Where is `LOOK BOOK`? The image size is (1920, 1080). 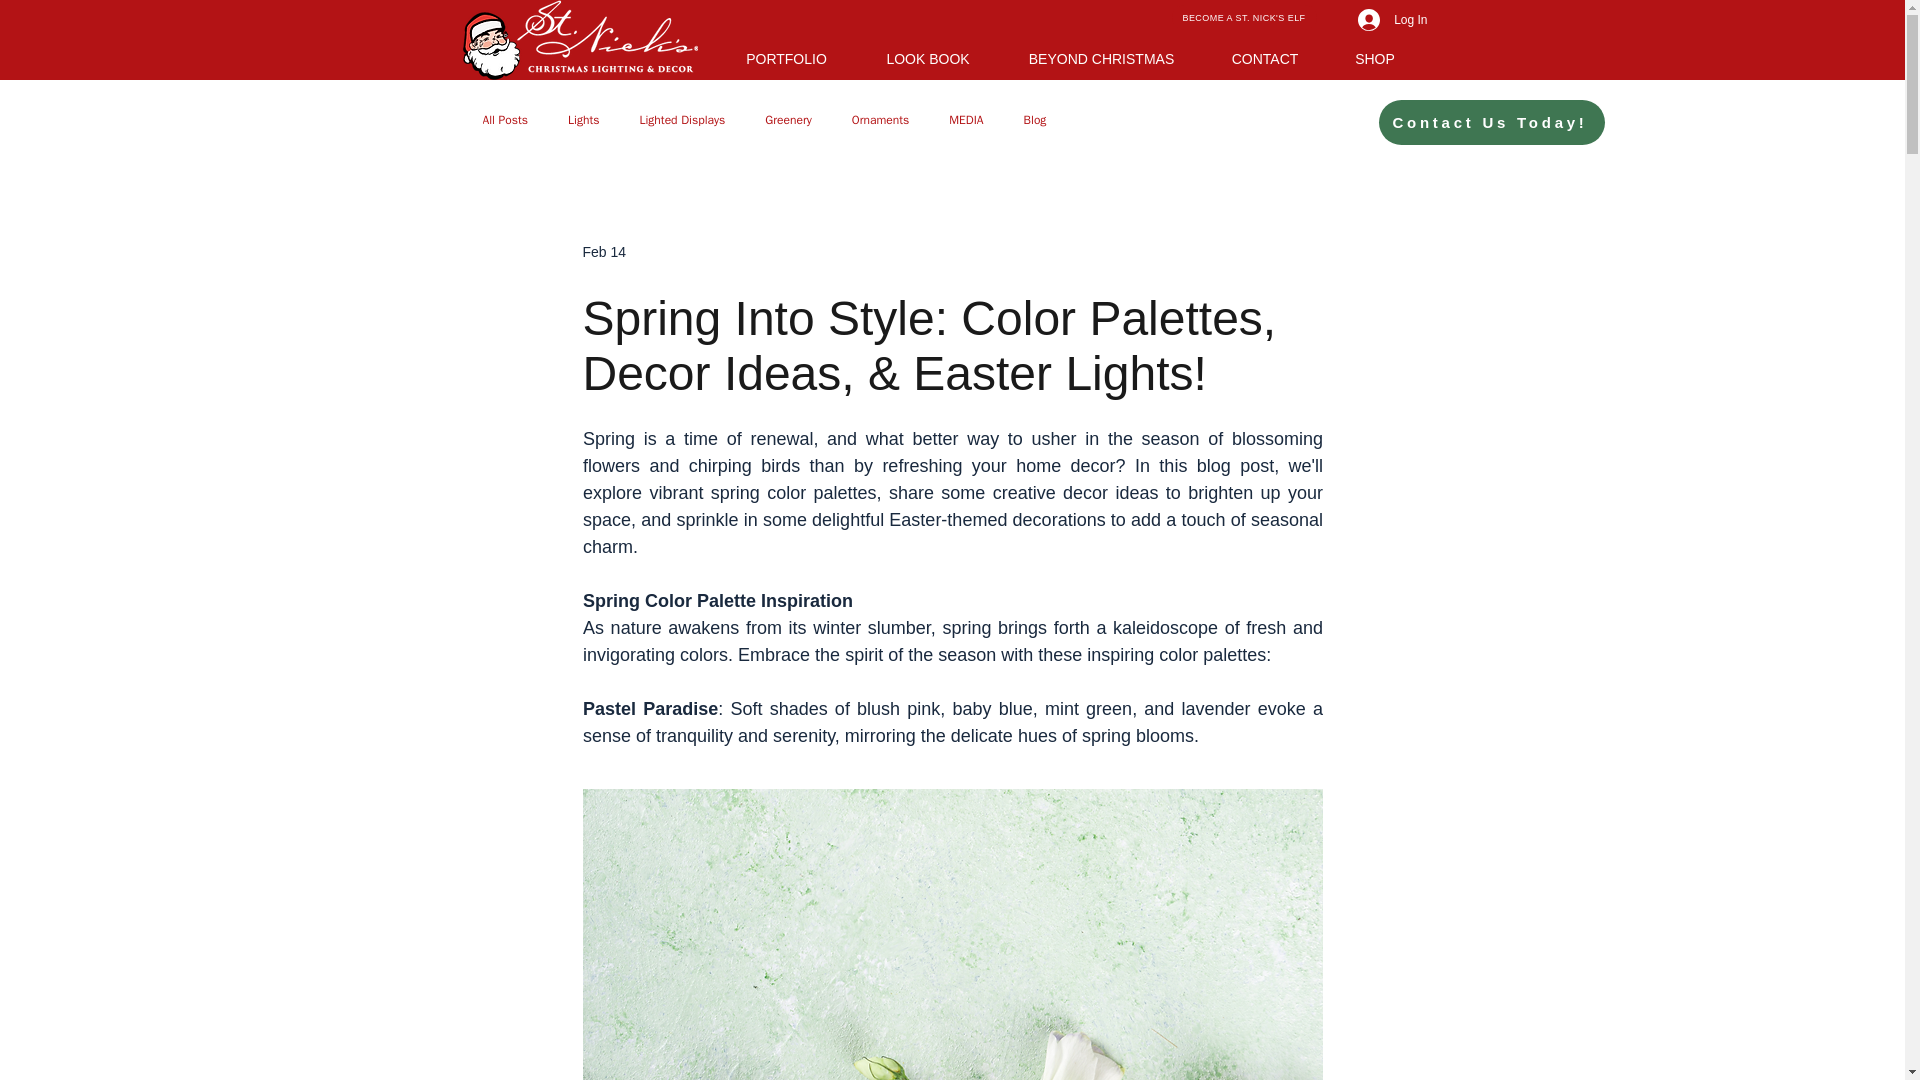 LOOK BOOK is located at coordinates (928, 56).